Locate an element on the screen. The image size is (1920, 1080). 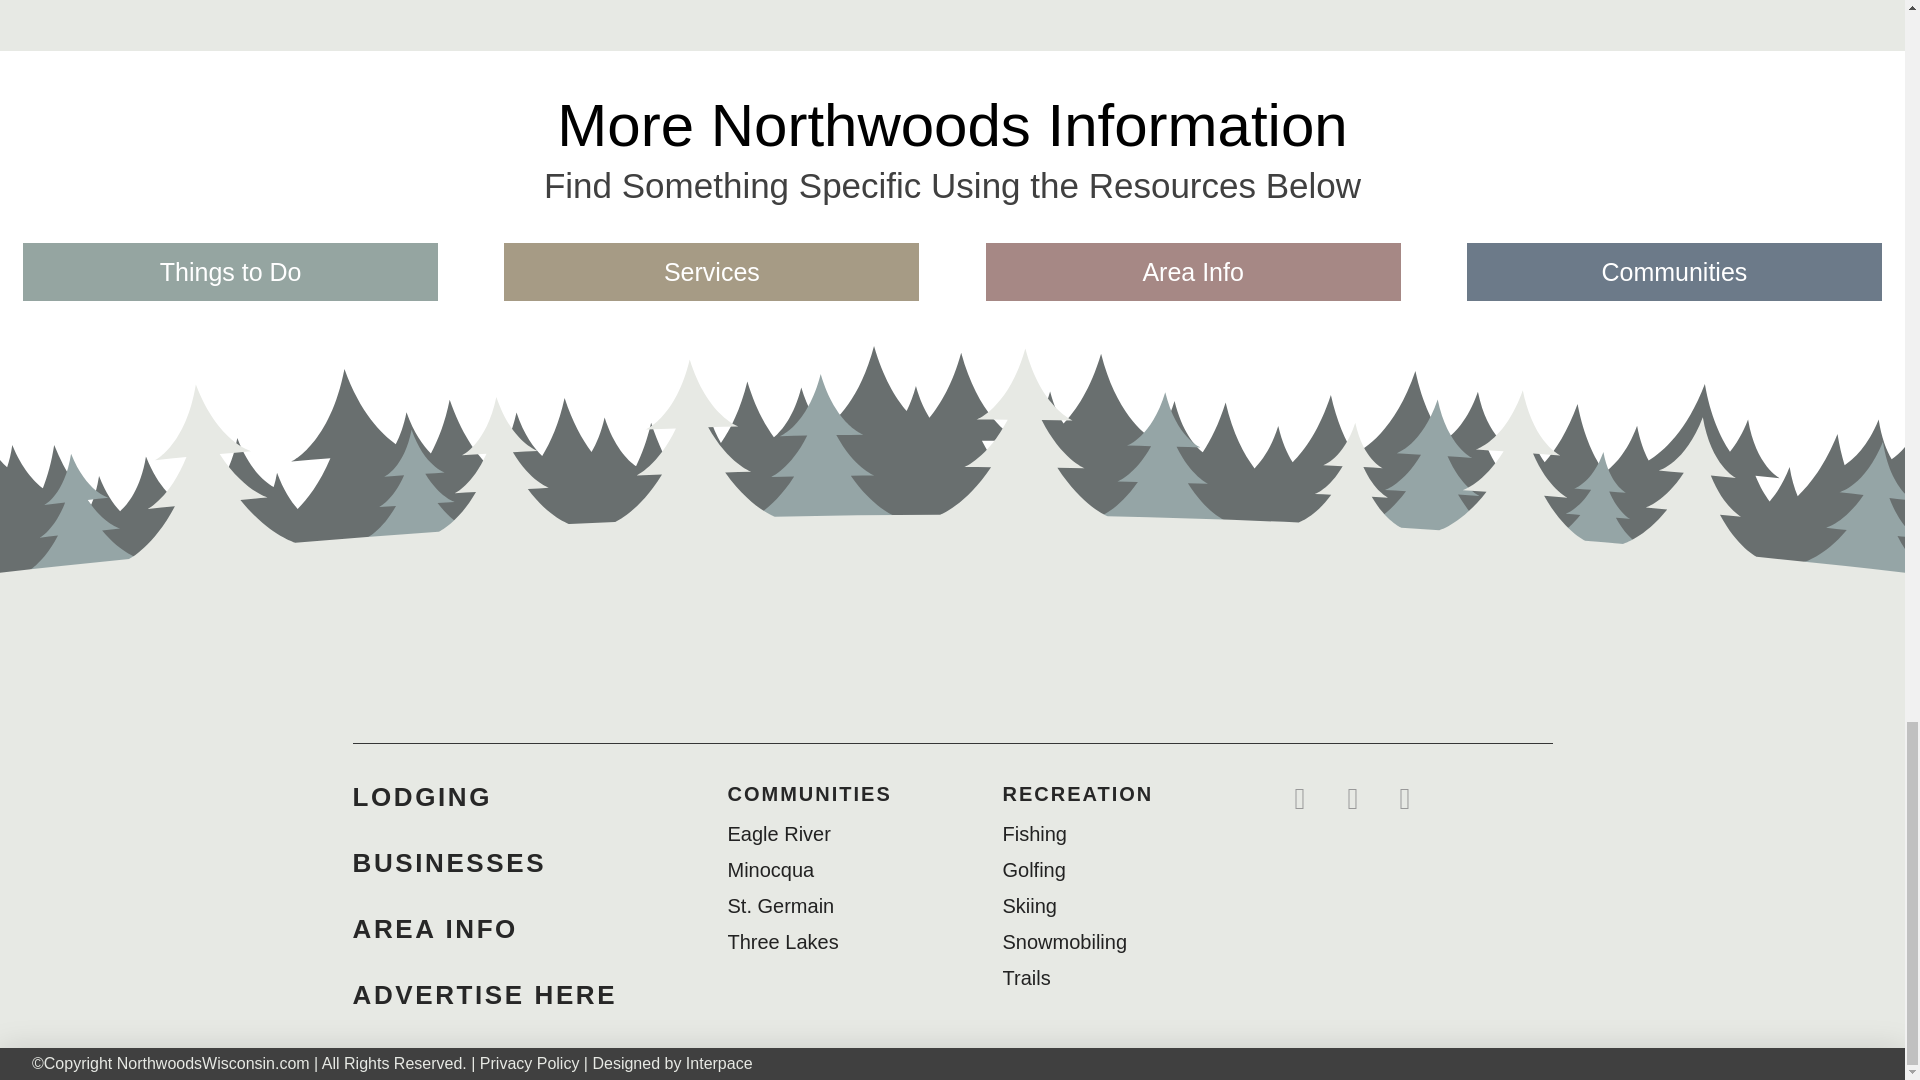
Communities is located at coordinates (1674, 272).